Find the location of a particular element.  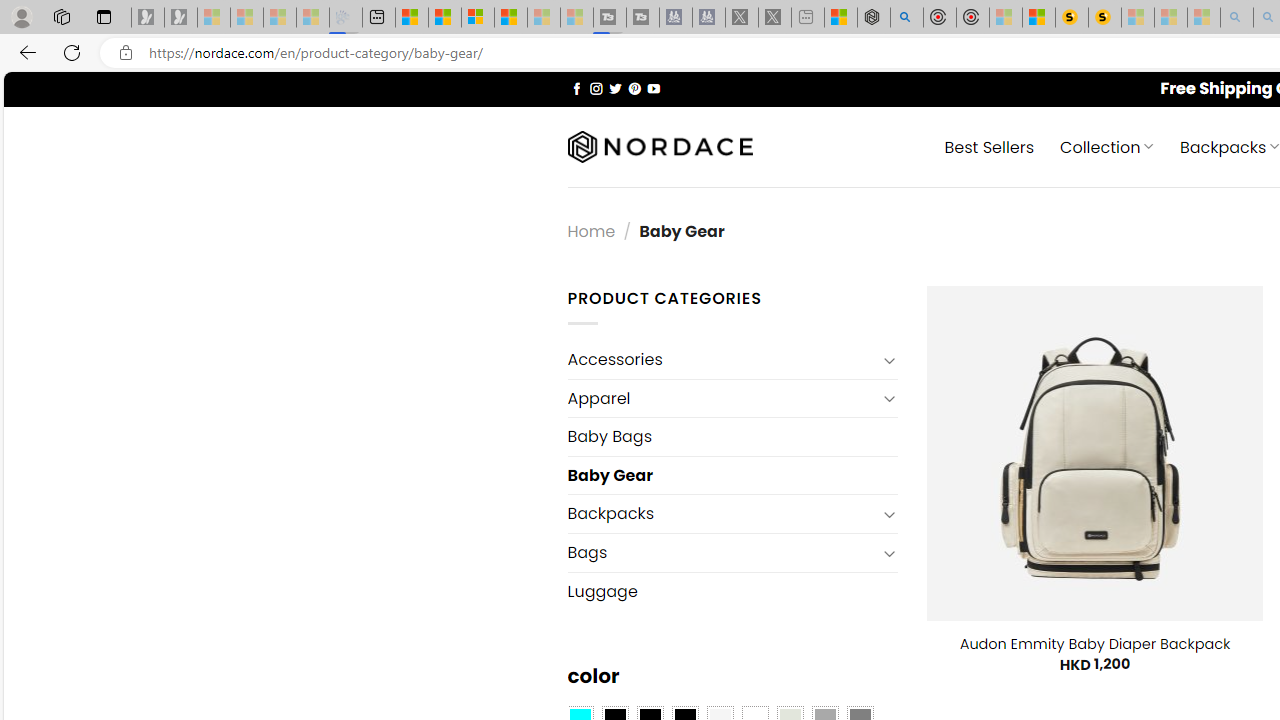

Apparel is located at coordinates (722, 398).